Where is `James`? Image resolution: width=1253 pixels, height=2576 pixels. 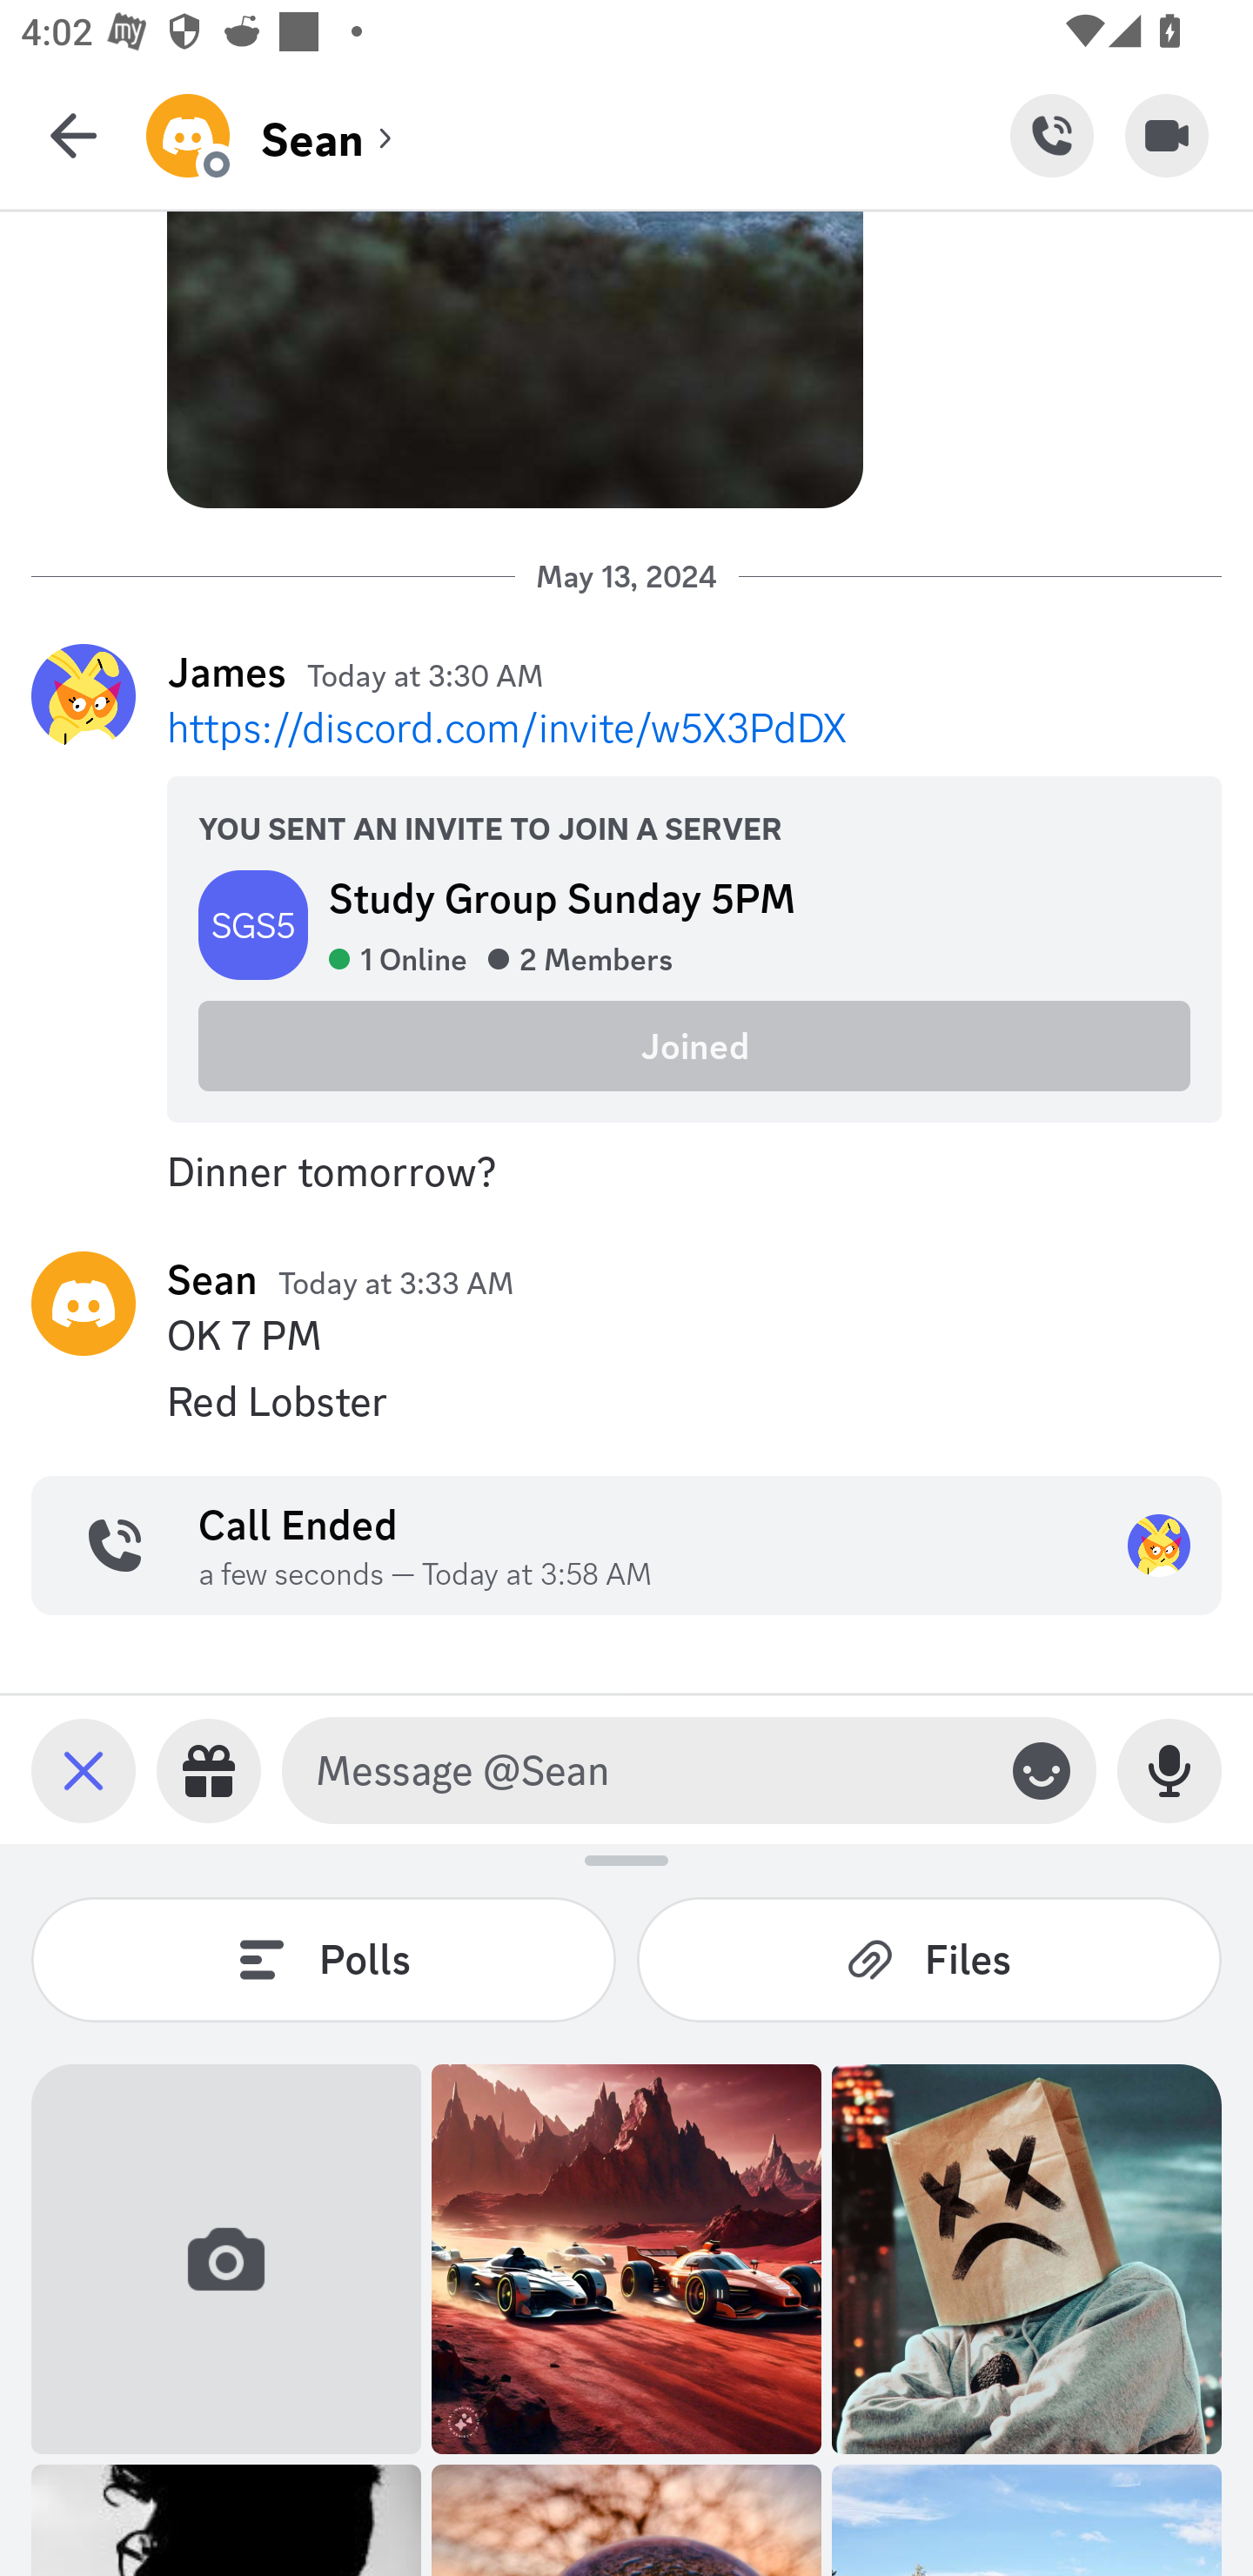 James is located at coordinates (226, 672).